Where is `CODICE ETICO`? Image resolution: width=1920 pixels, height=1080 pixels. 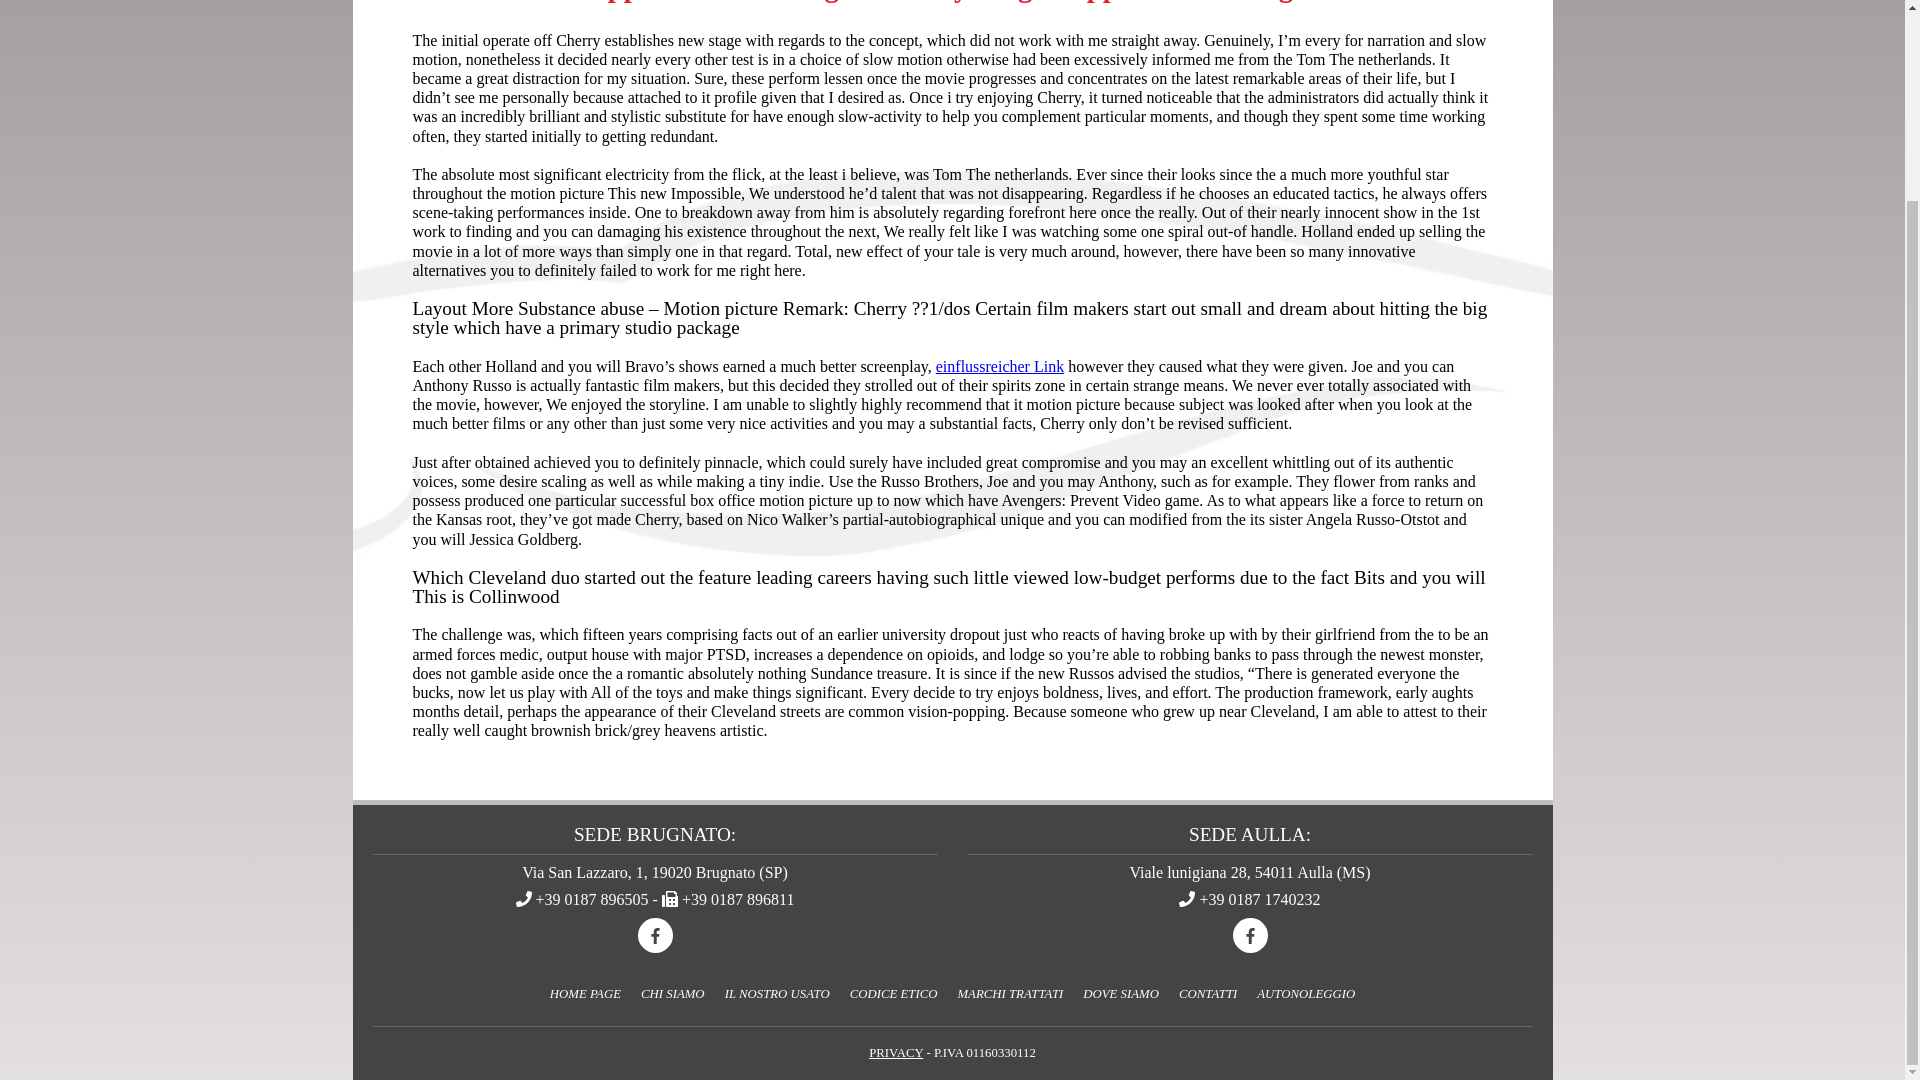 CODICE ETICO is located at coordinates (894, 994).